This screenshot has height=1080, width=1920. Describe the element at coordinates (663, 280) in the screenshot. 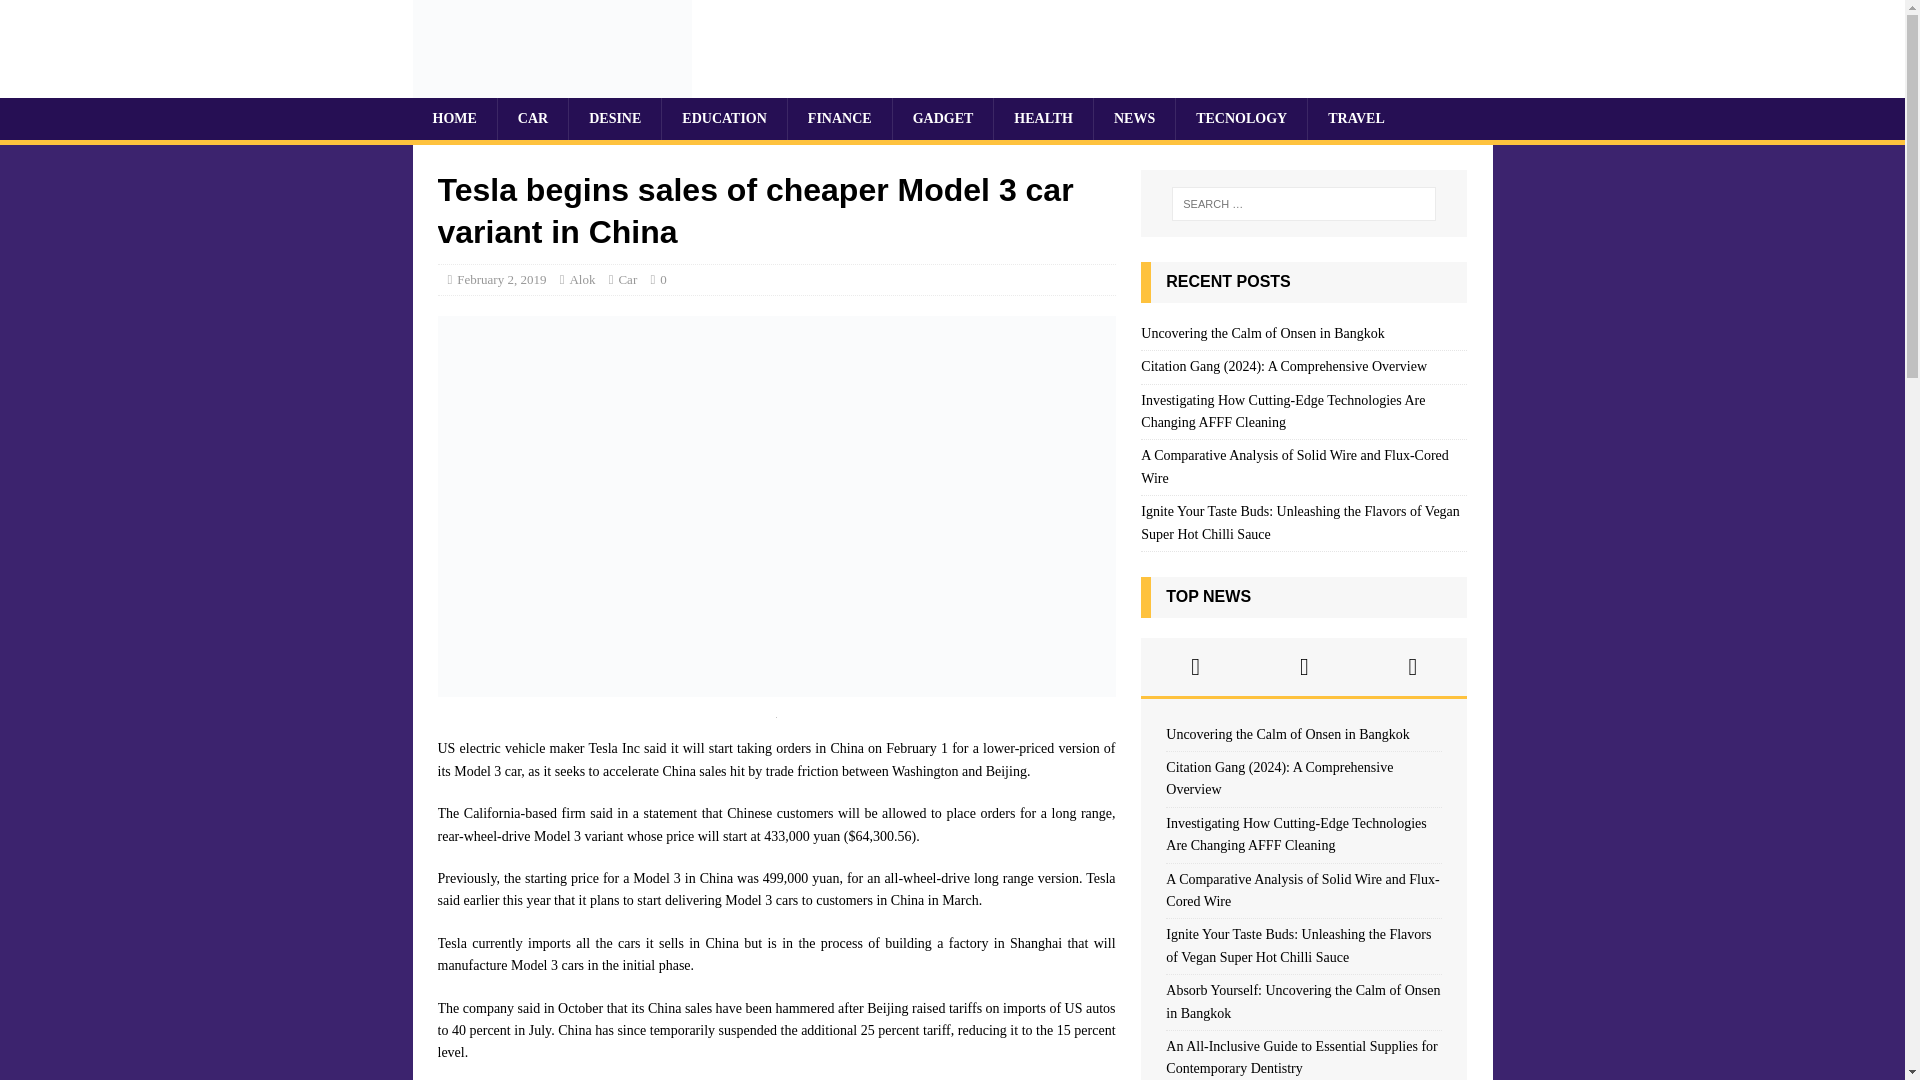

I see `0` at that location.